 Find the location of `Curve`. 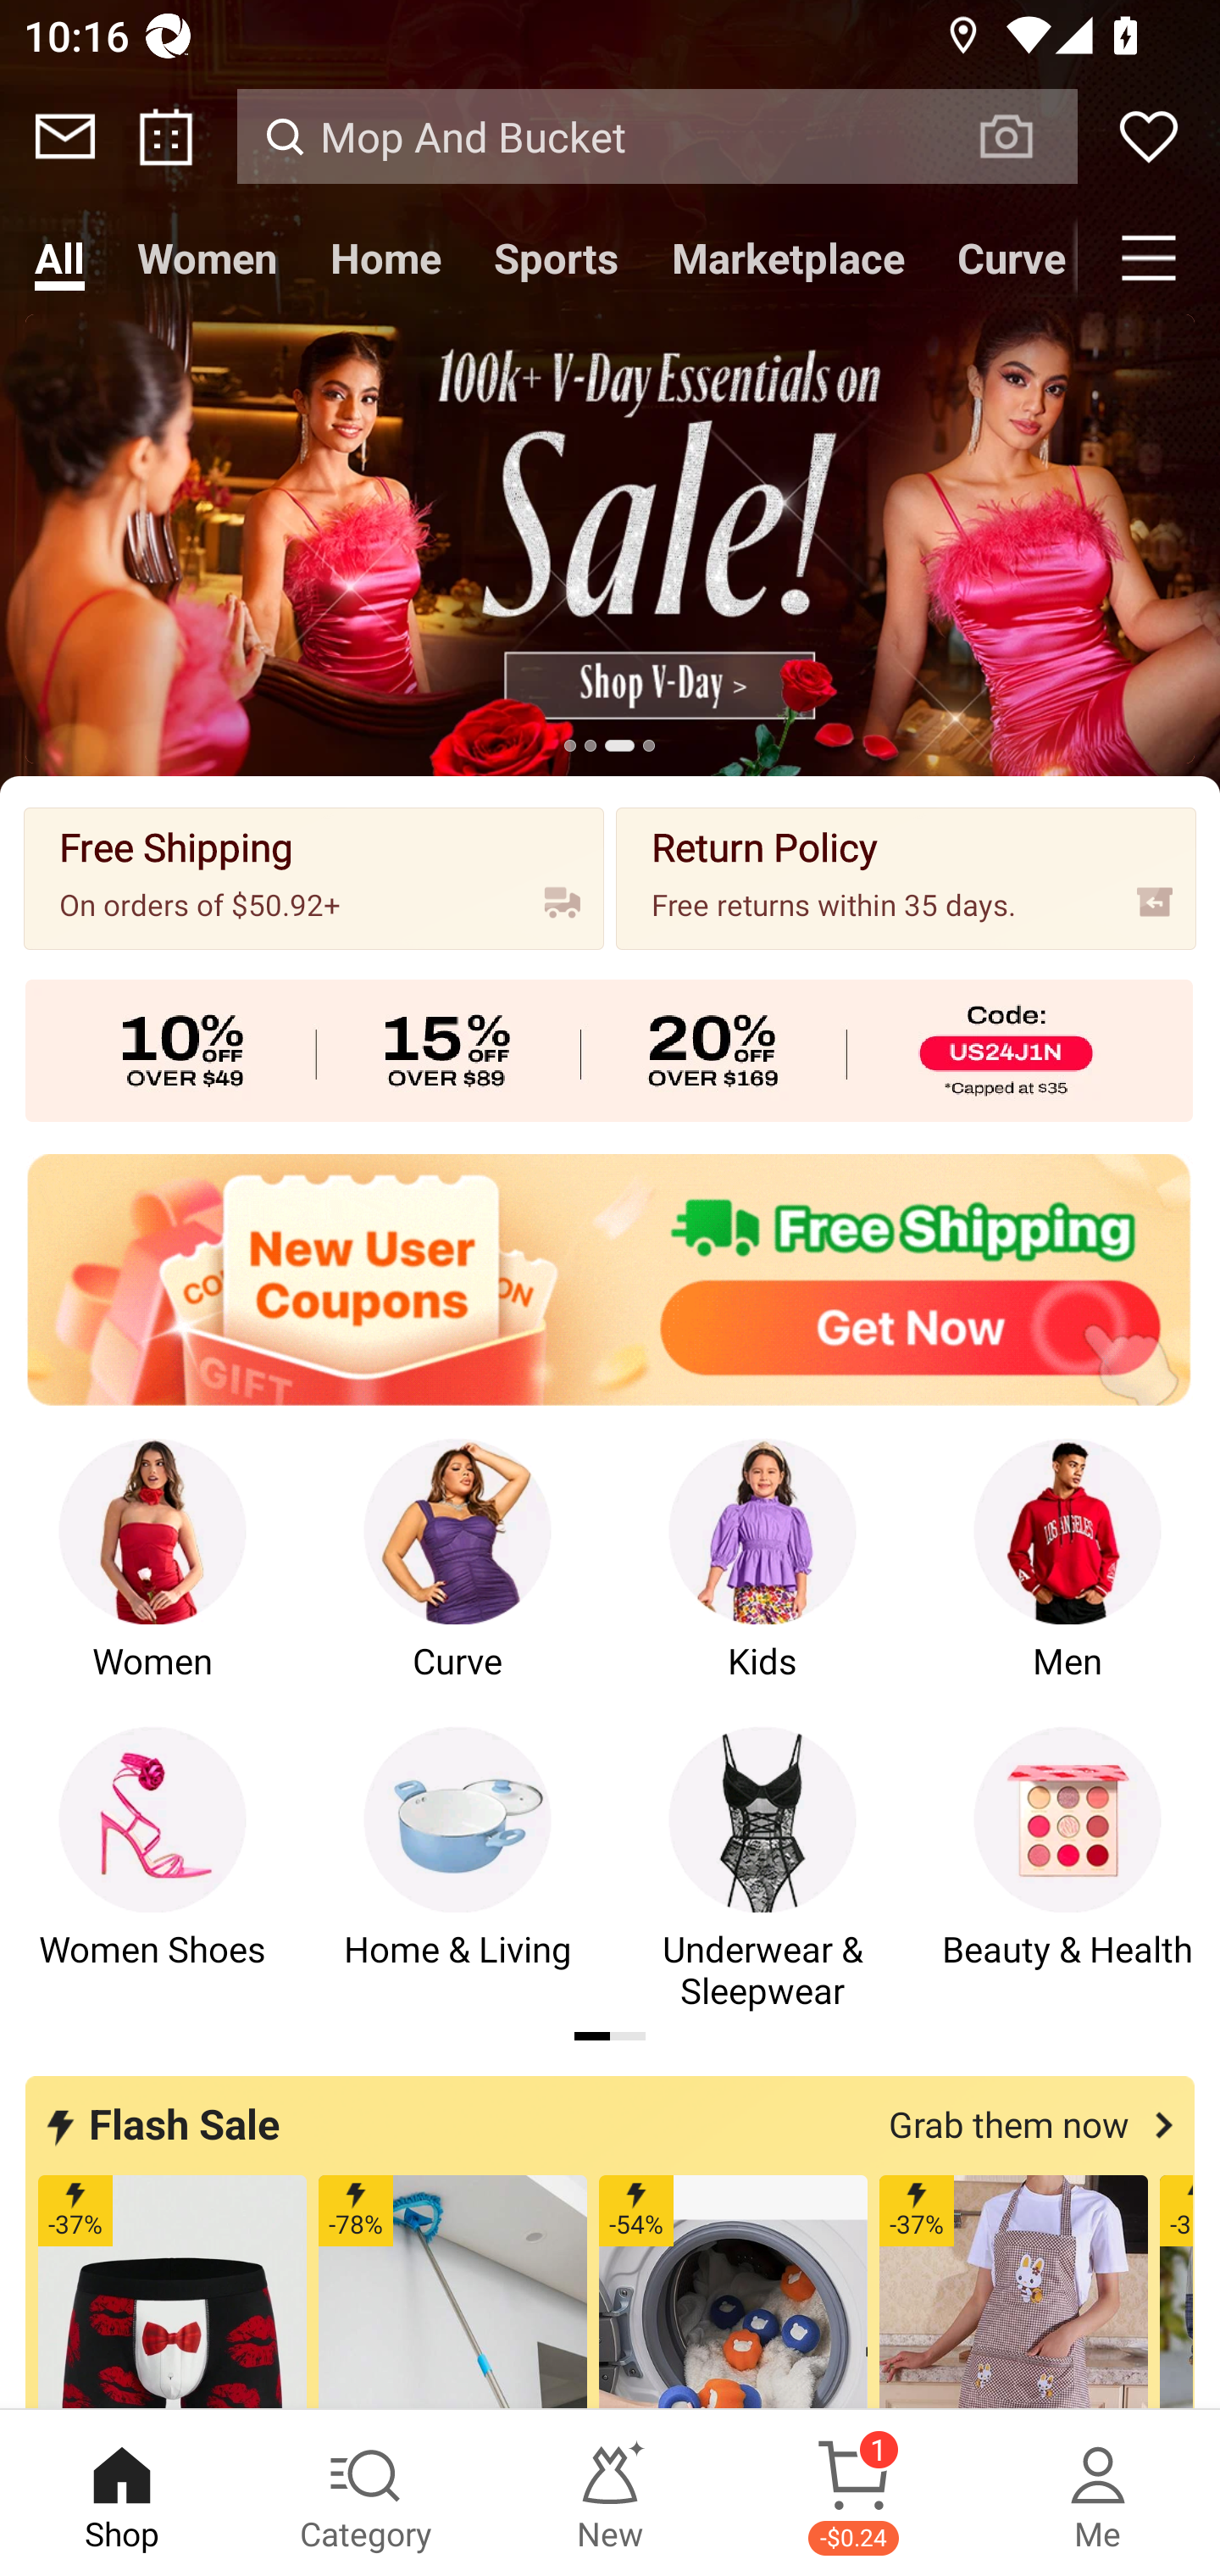

Curve is located at coordinates (1003, 258).